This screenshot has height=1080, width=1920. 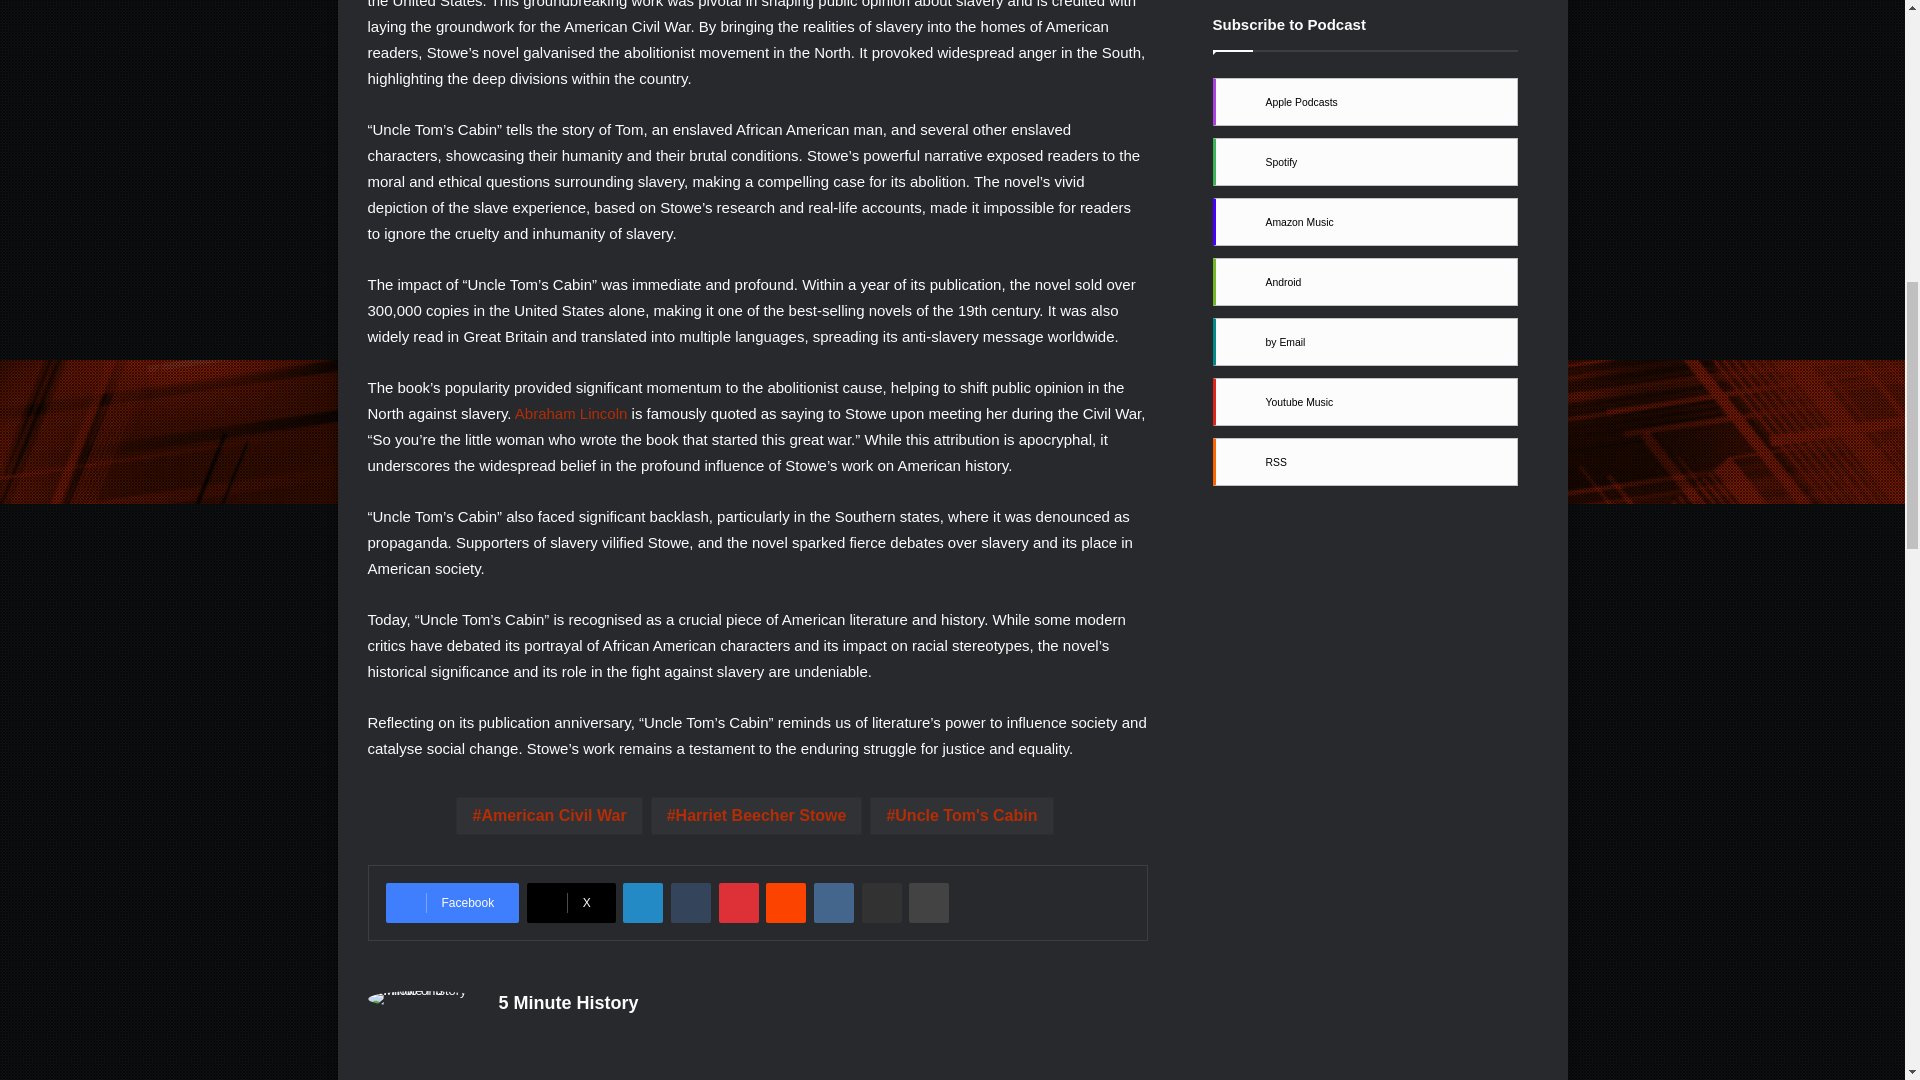 I want to click on LinkedIn, so click(x=642, y=903).